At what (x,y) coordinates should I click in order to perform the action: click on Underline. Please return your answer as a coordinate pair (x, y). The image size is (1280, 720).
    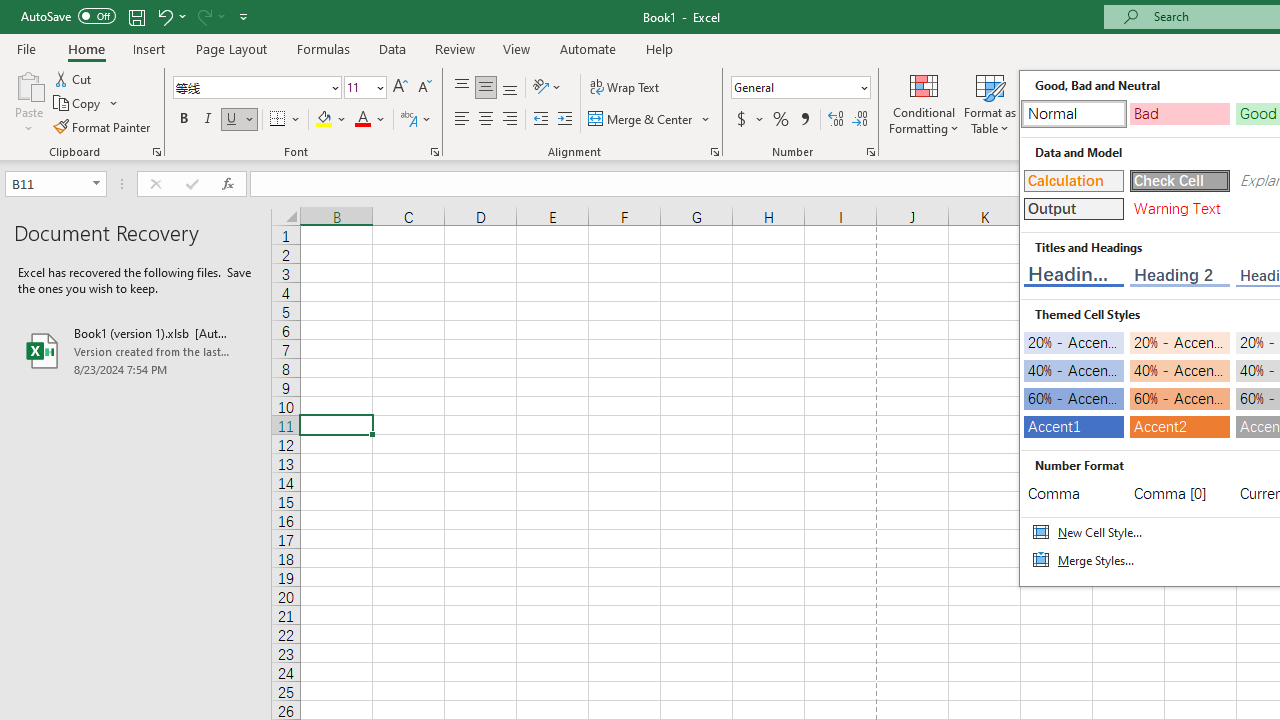
    Looking at the image, I should click on (232, 120).